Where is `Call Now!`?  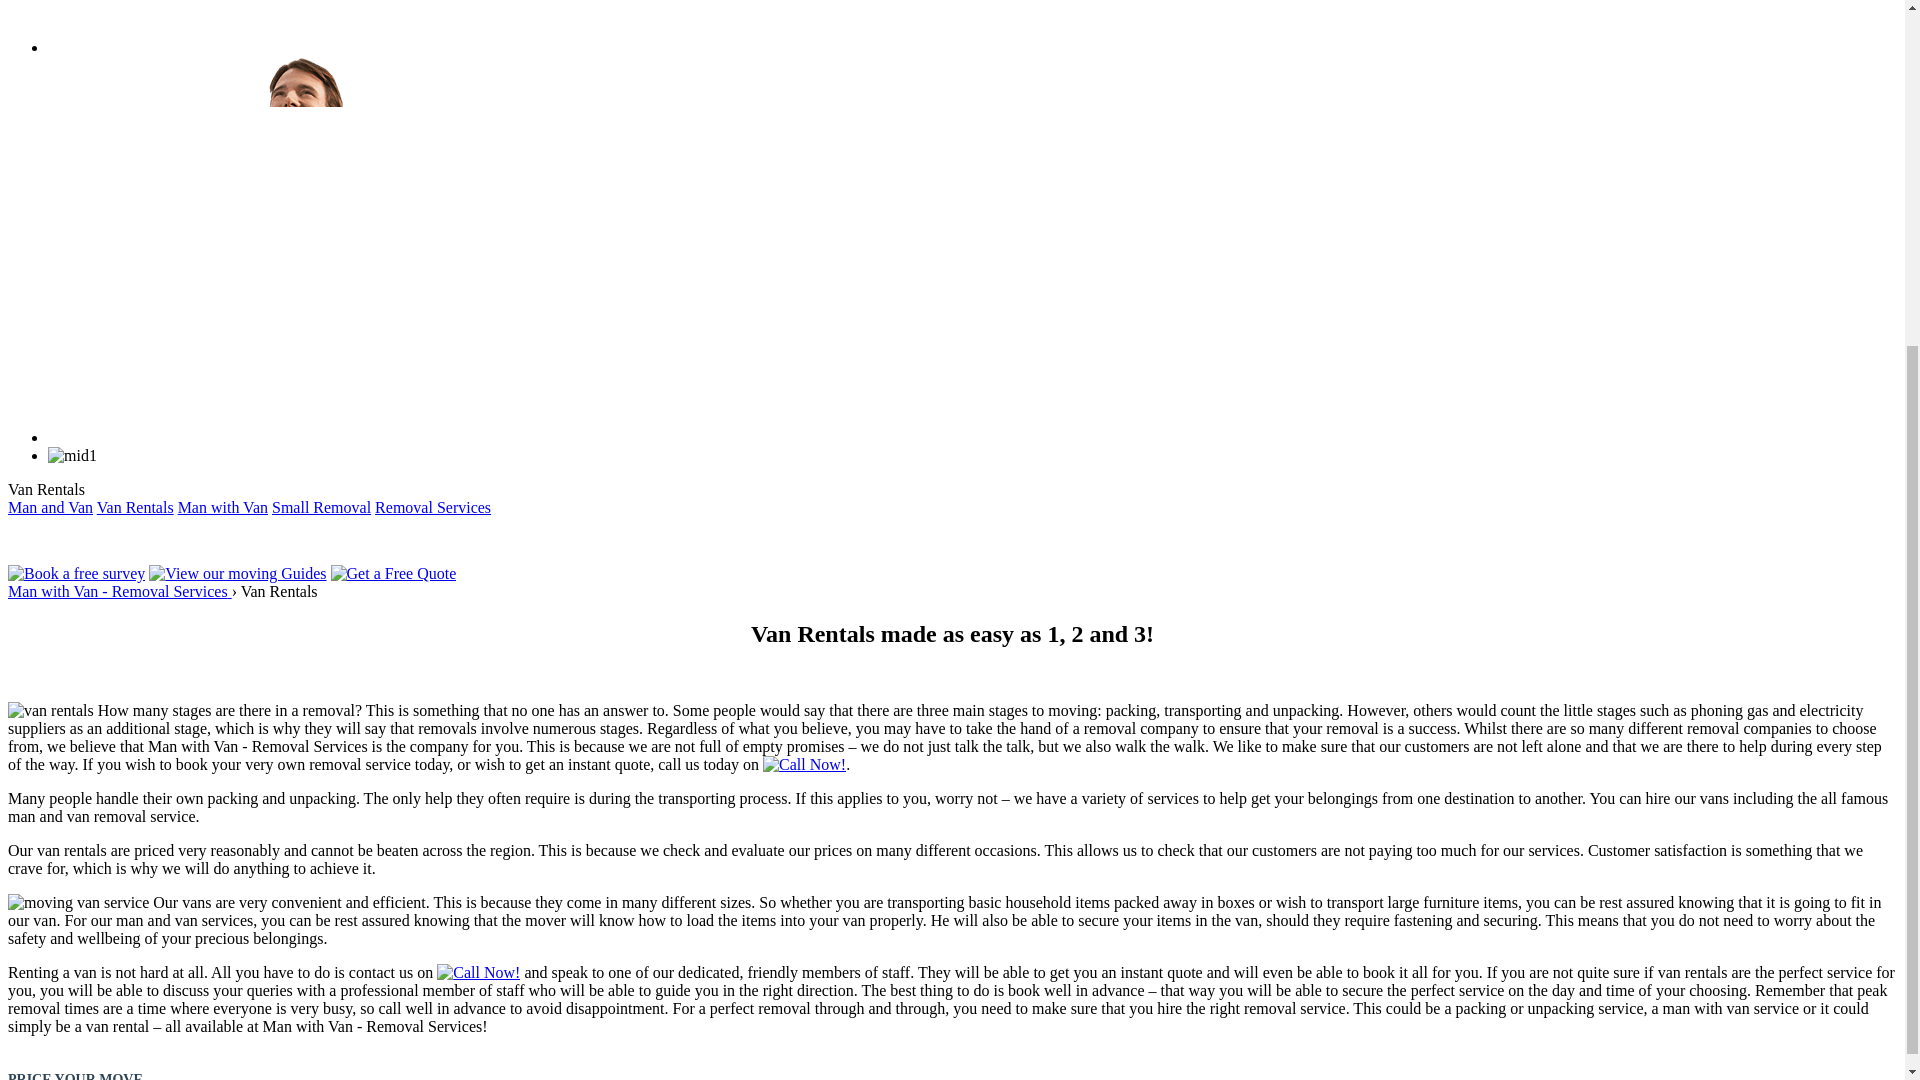 Call Now! is located at coordinates (478, 972).